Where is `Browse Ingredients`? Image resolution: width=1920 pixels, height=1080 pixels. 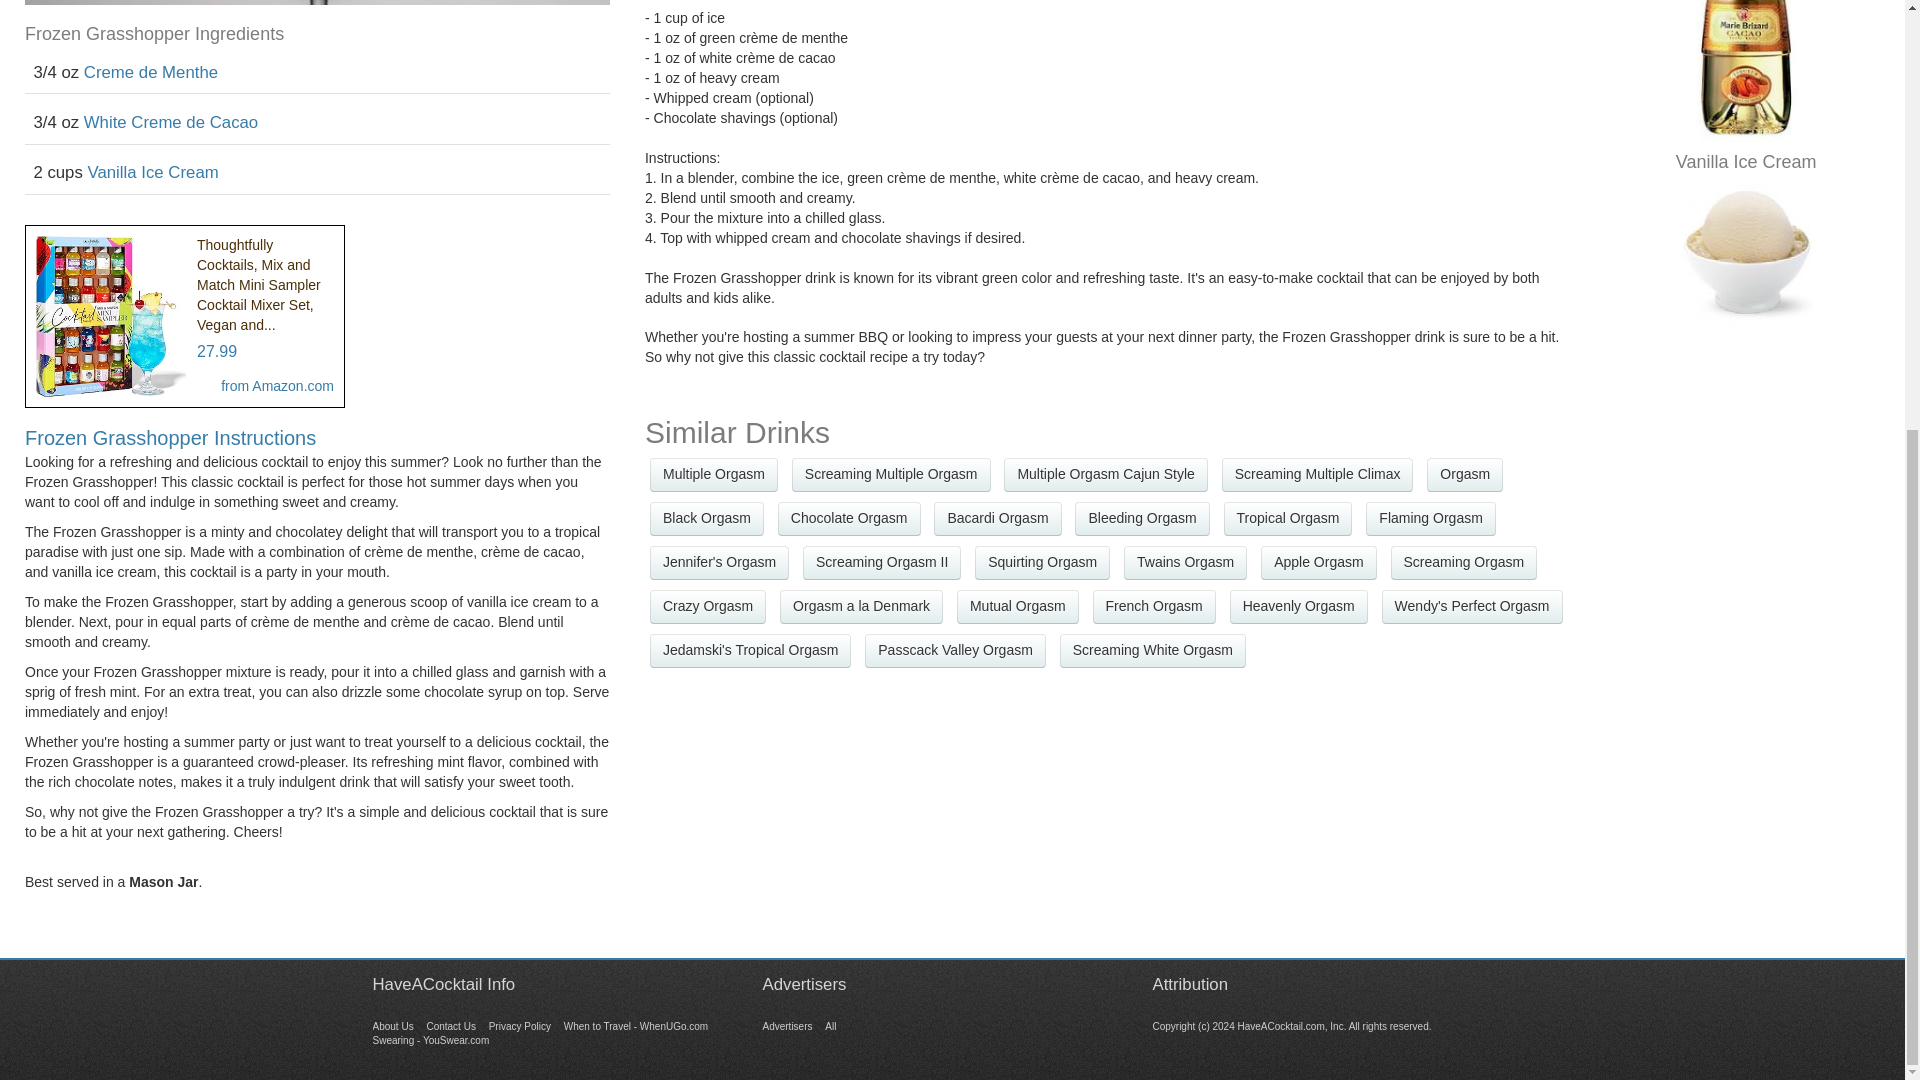
Browse Ingredients is located at coordinates (520, 1026).